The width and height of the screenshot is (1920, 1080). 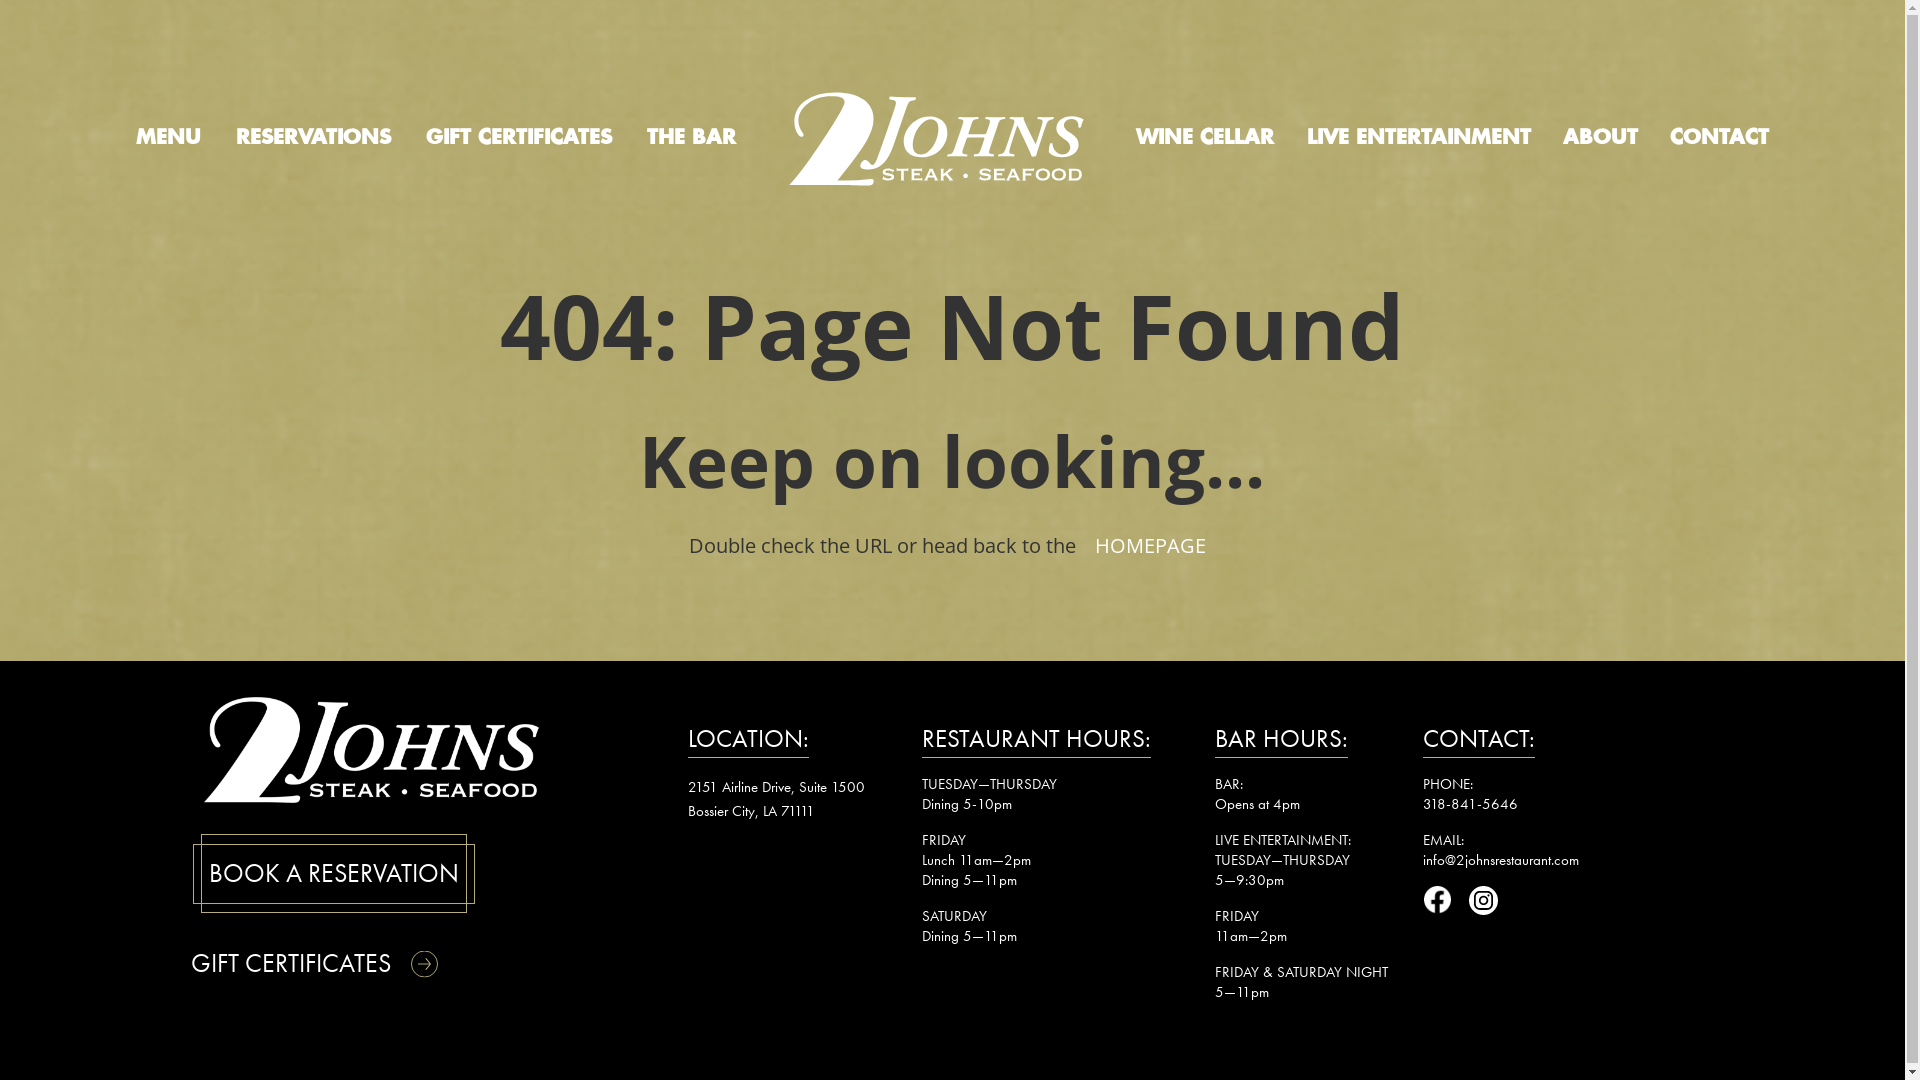 I want to click on GIFT CERTIFICATES, so click(x=519, y=138).